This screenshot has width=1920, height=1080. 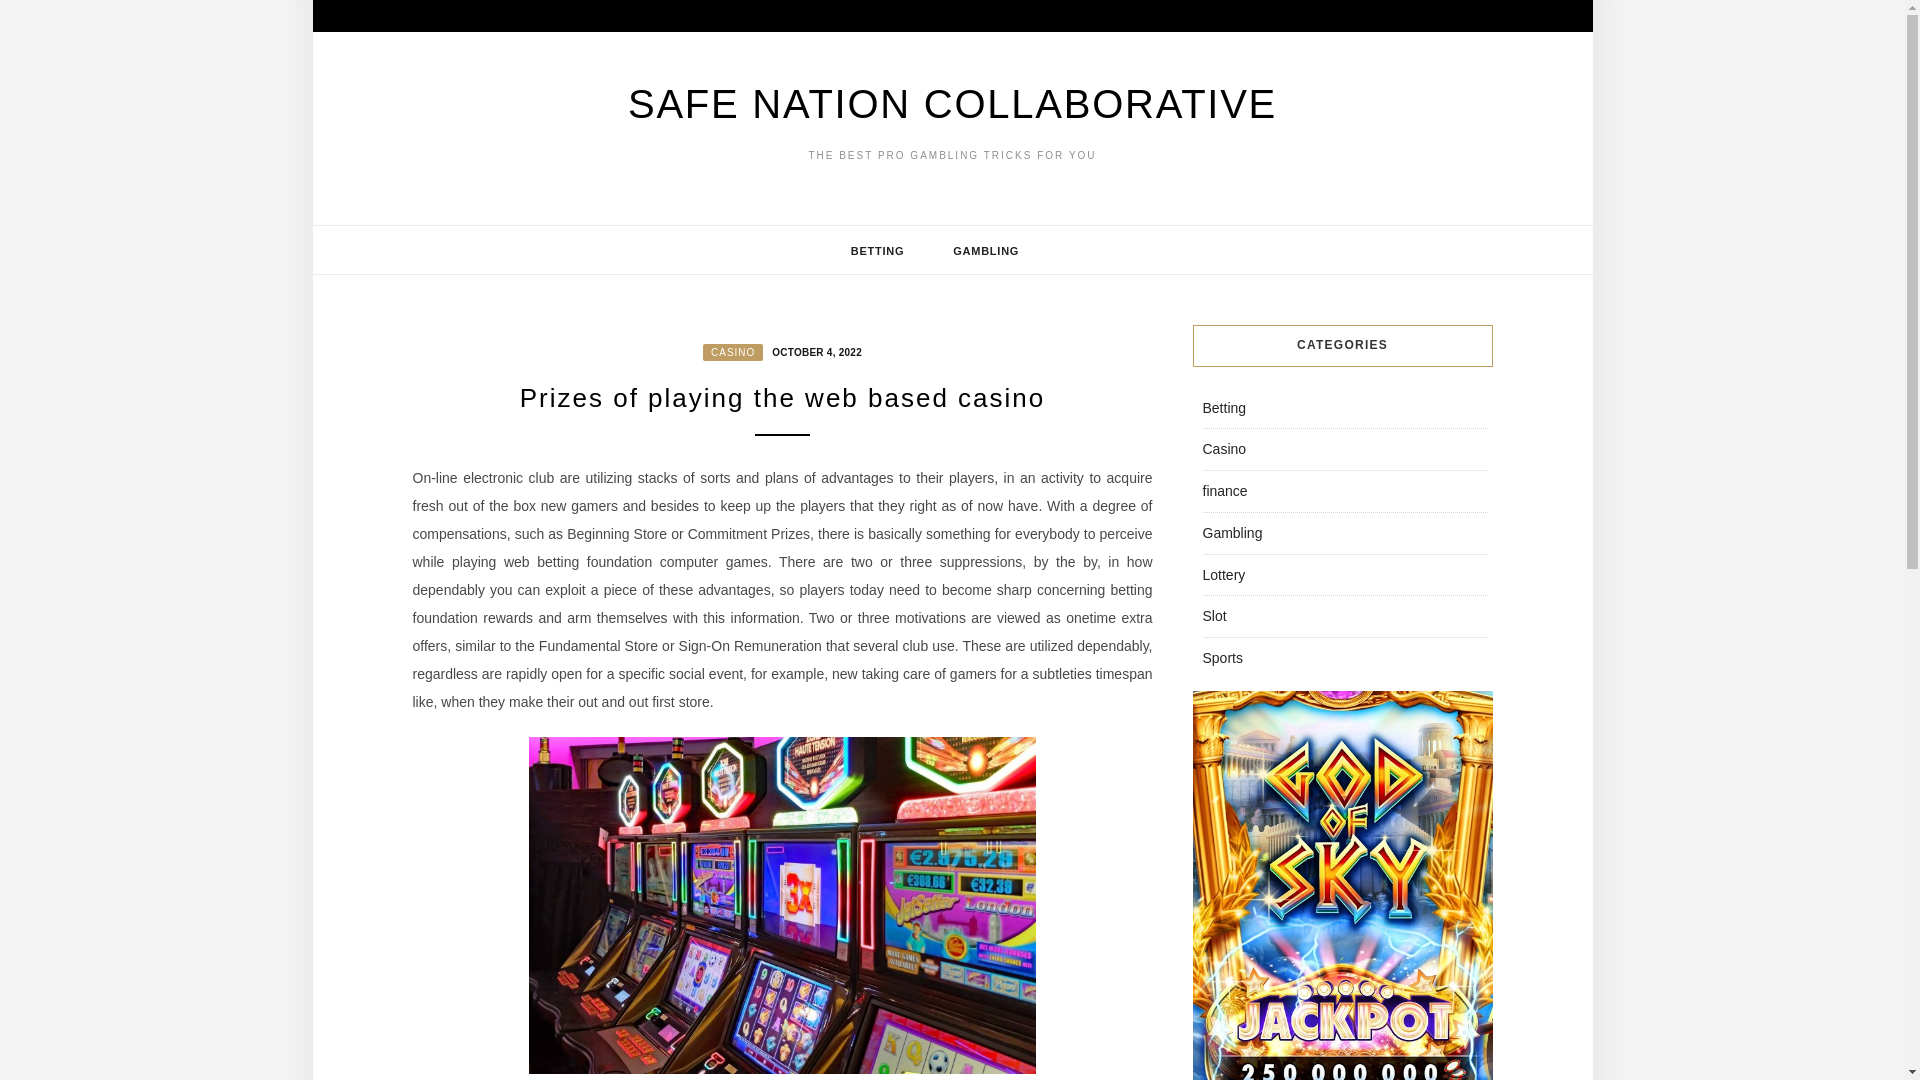 What do you see at coordinates (1214, 616) in the screenshot?
I see `Slot` at bounding box center [1214, 616].